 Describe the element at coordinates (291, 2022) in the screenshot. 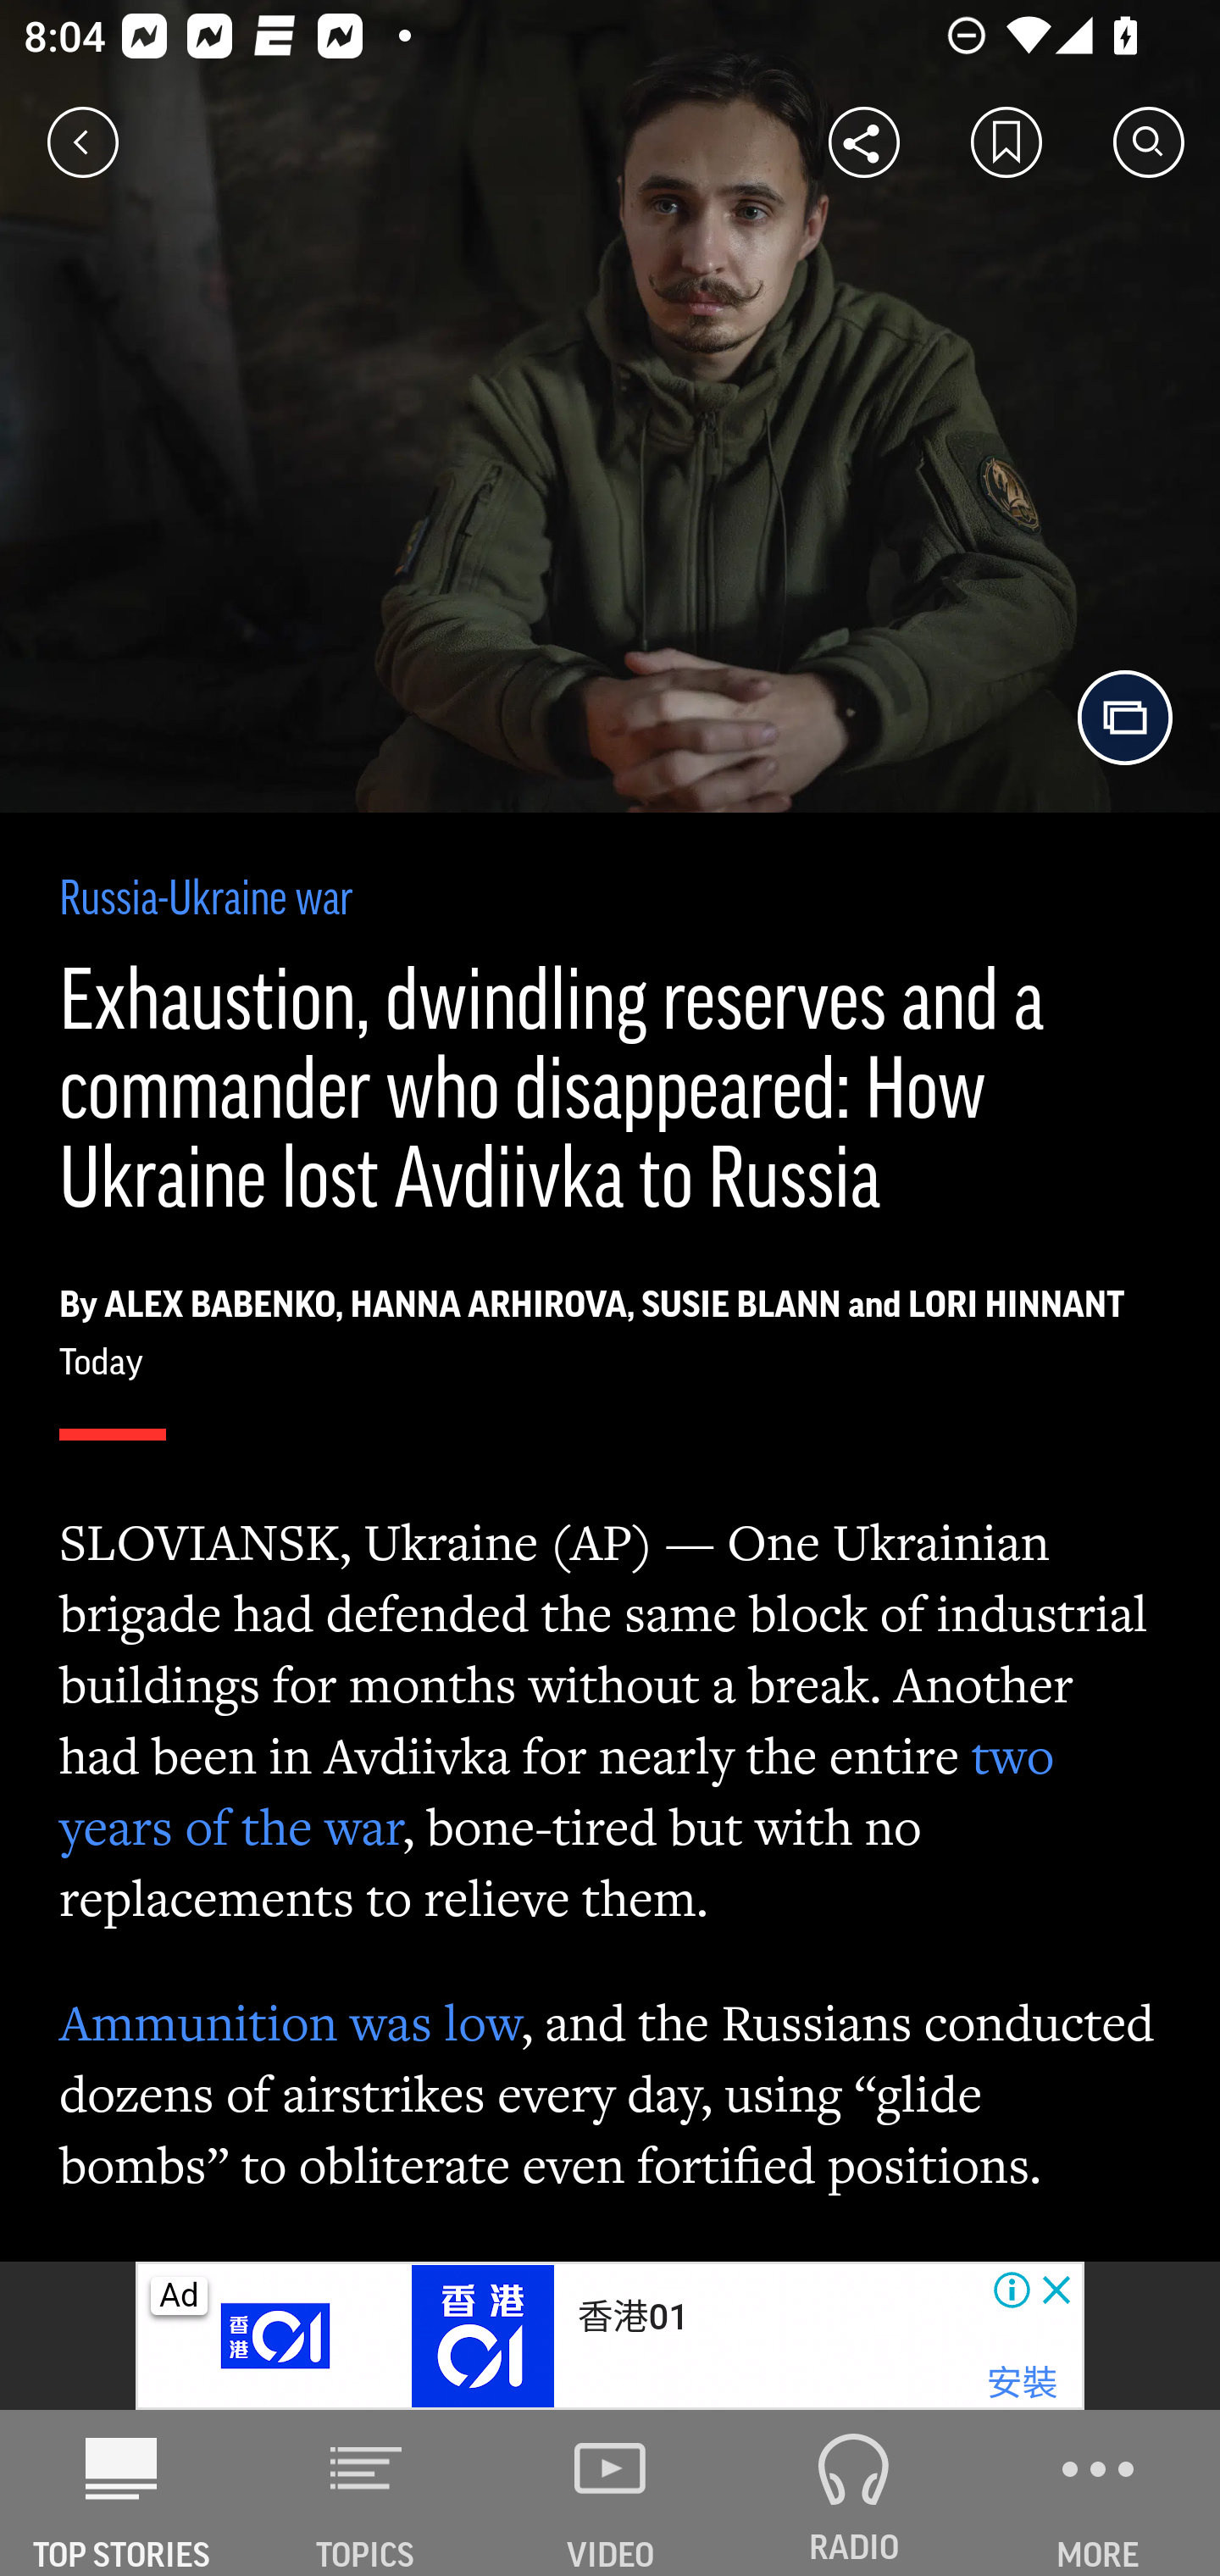

I see `Ammunition was low` at that location.